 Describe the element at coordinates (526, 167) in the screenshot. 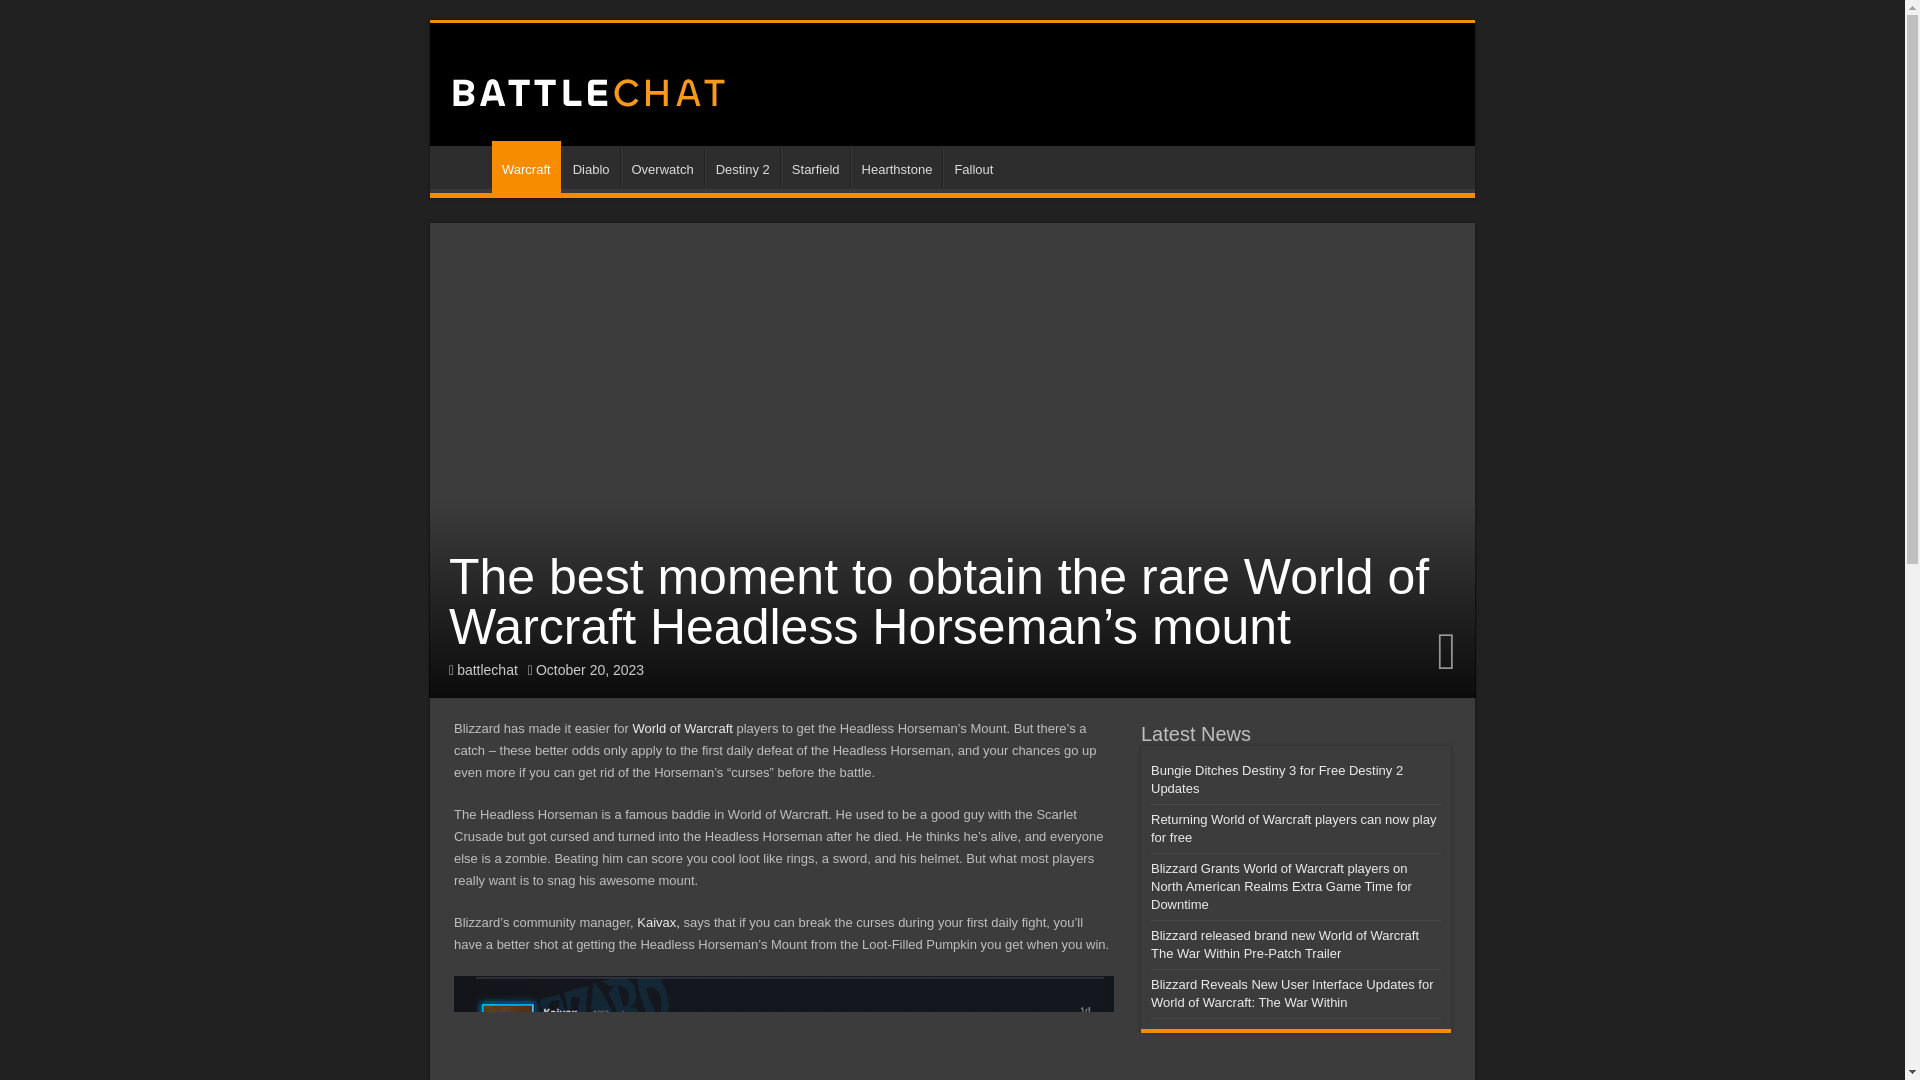

I see `Warcraft` at that location.